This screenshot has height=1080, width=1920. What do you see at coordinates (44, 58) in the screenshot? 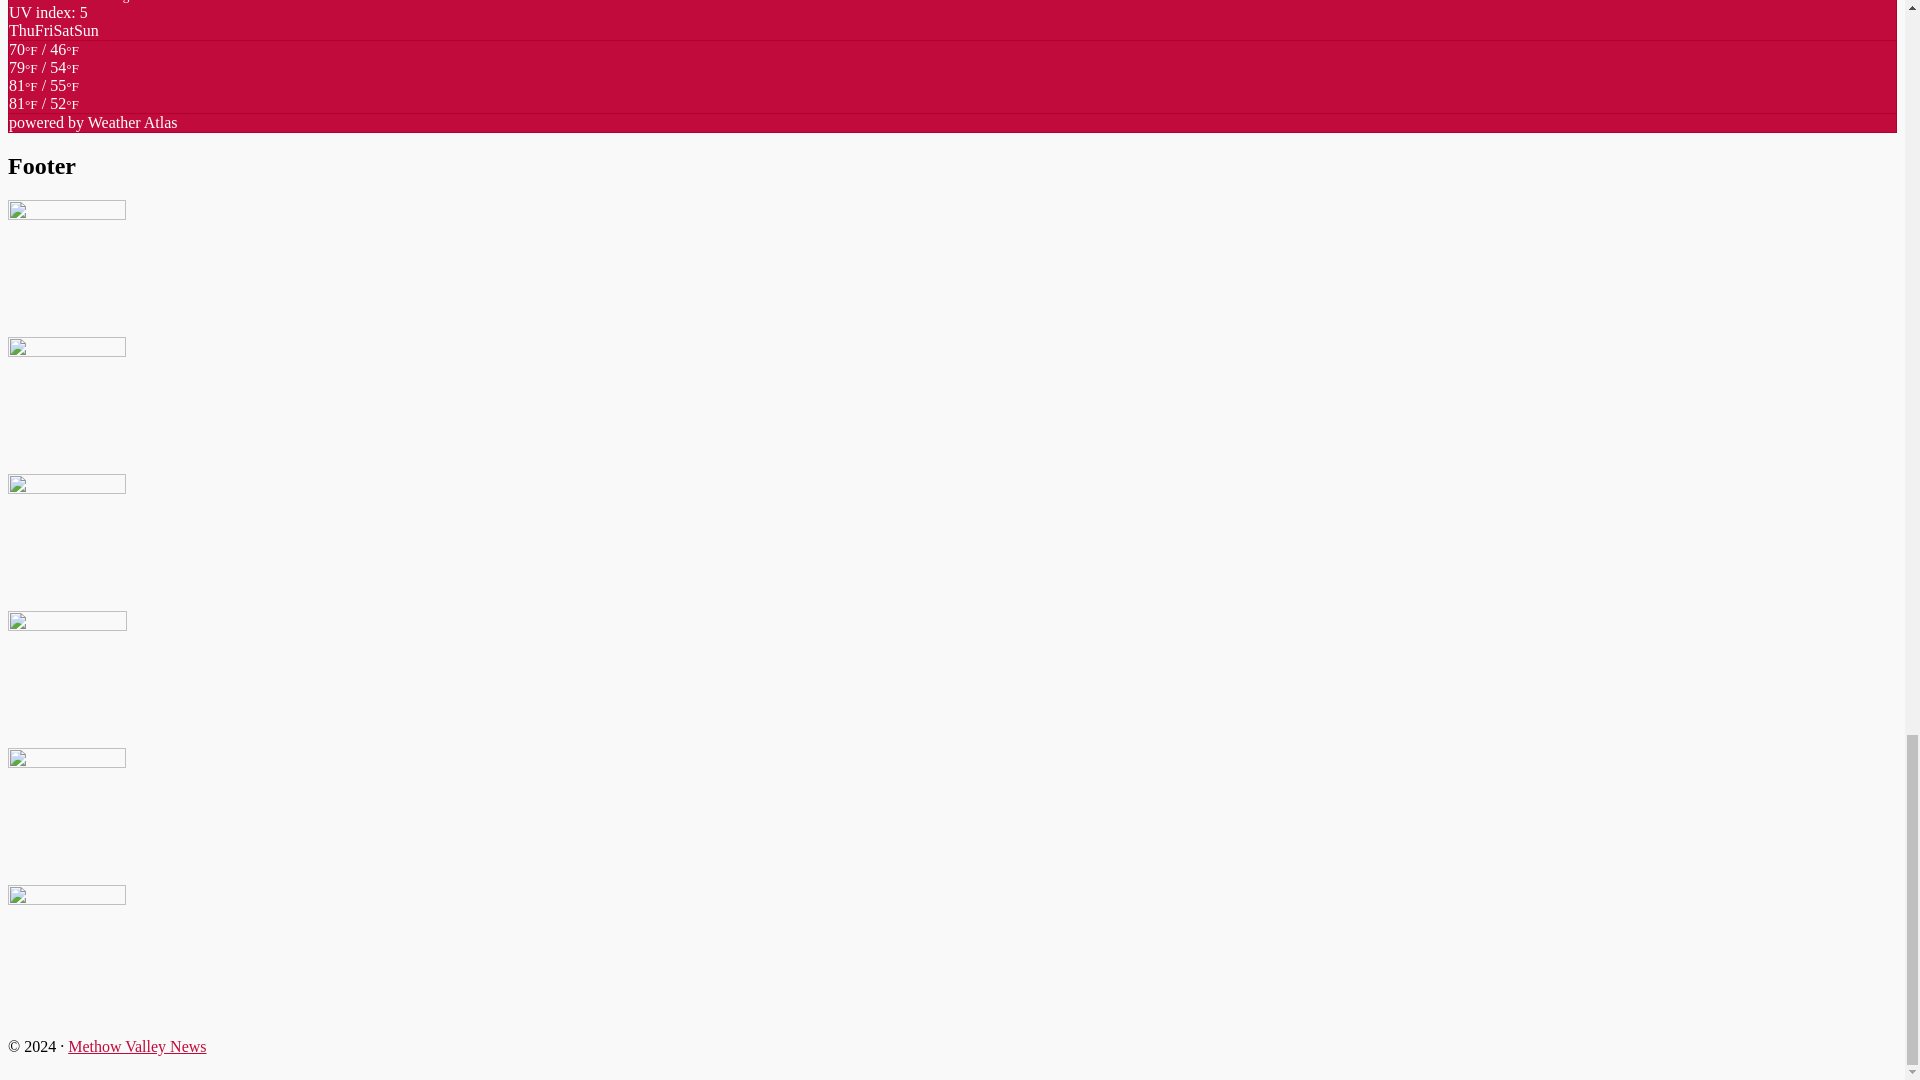
I see `Mostly Cloudy` at bounding box center [44, 58].